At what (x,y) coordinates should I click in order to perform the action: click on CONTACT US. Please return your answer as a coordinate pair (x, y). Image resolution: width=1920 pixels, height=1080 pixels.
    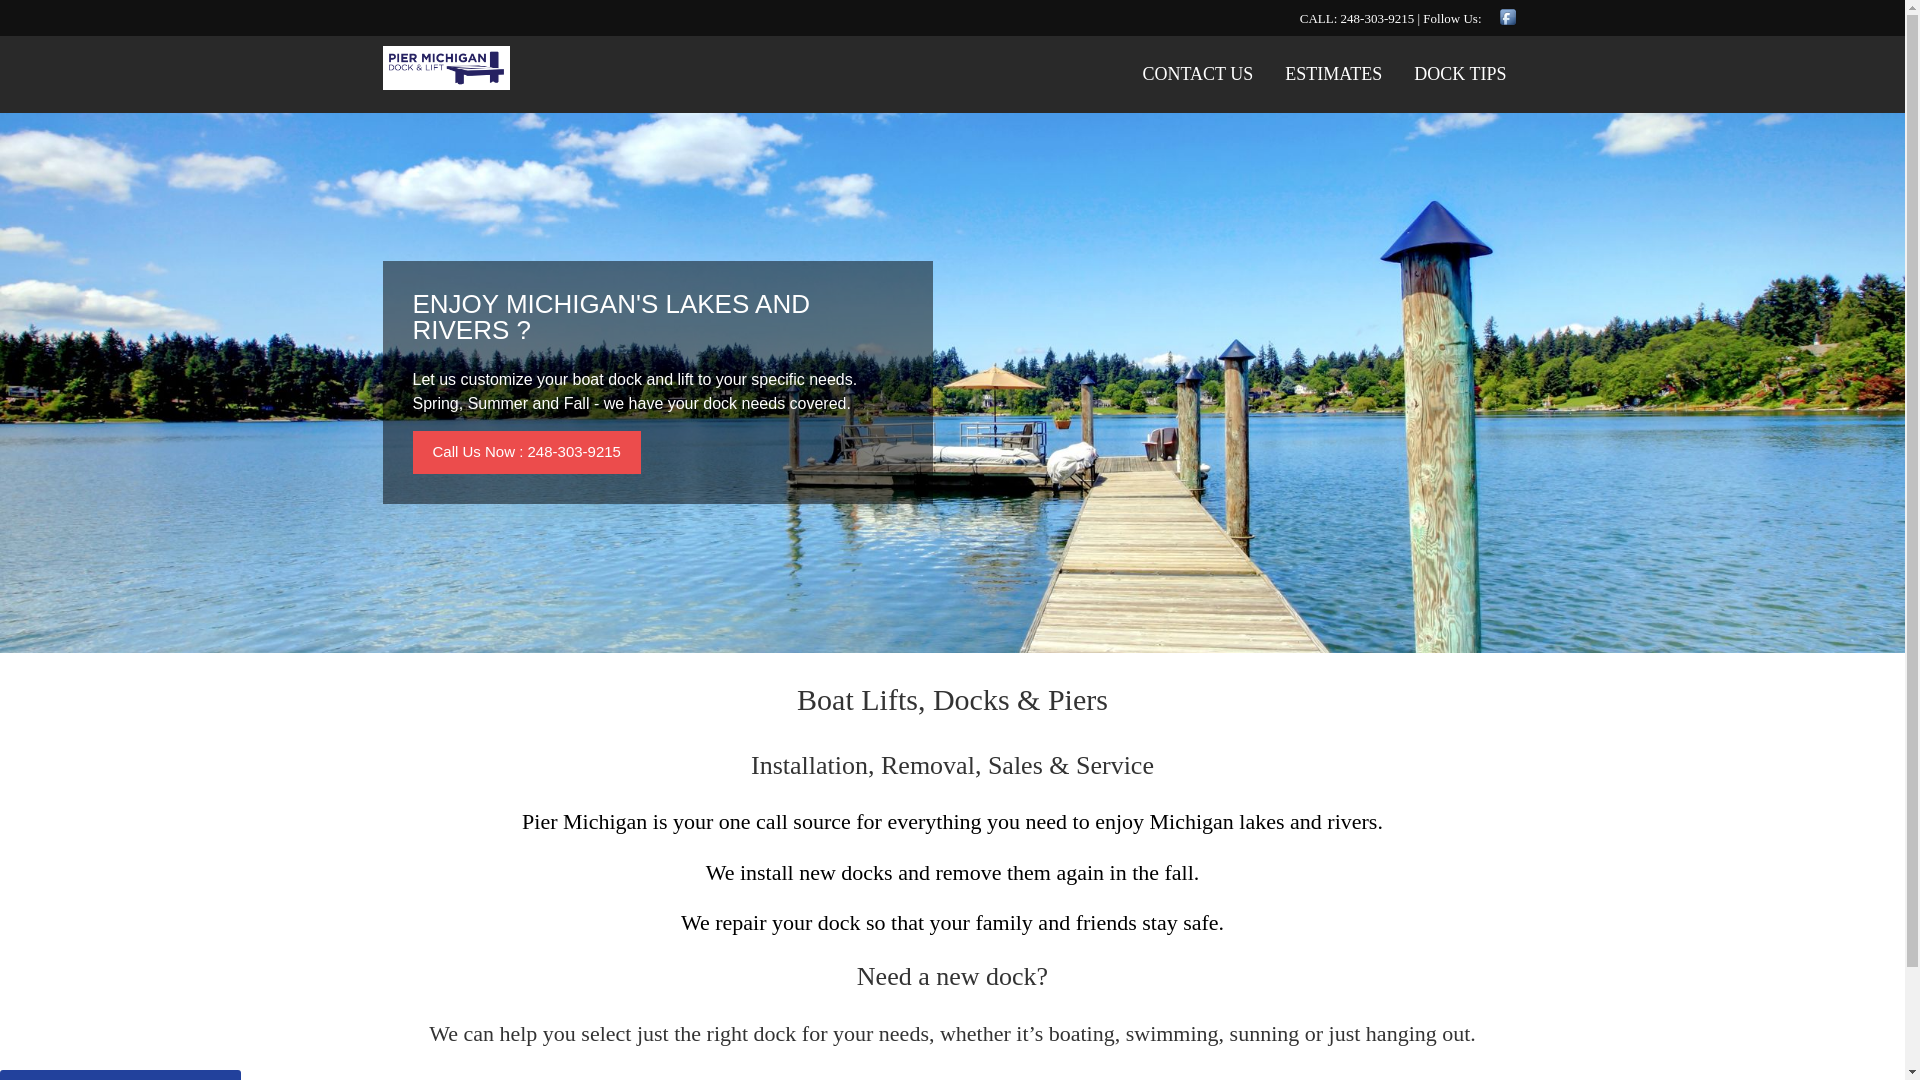
    Looking at the image, I should click on (1198, 74).